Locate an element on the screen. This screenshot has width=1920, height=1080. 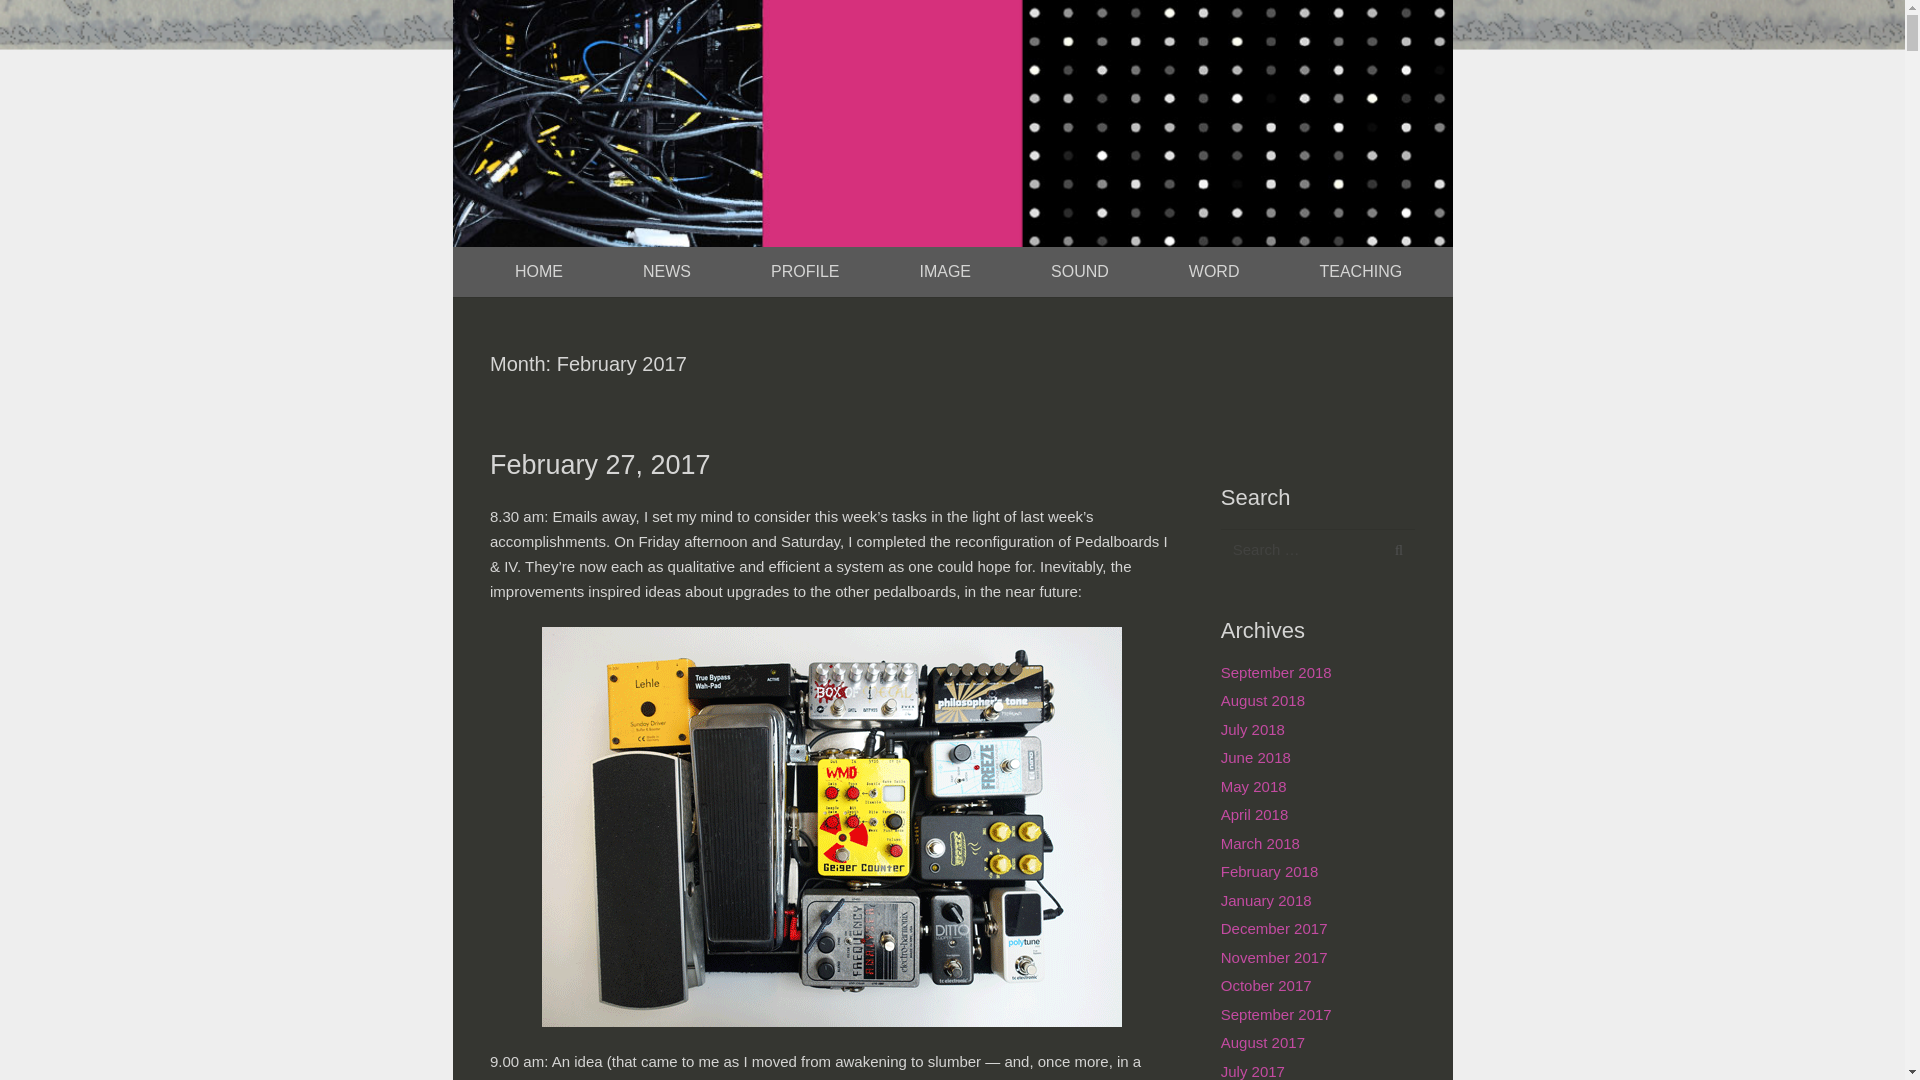
February 27, 2017 is located at coordinates (600, 464).